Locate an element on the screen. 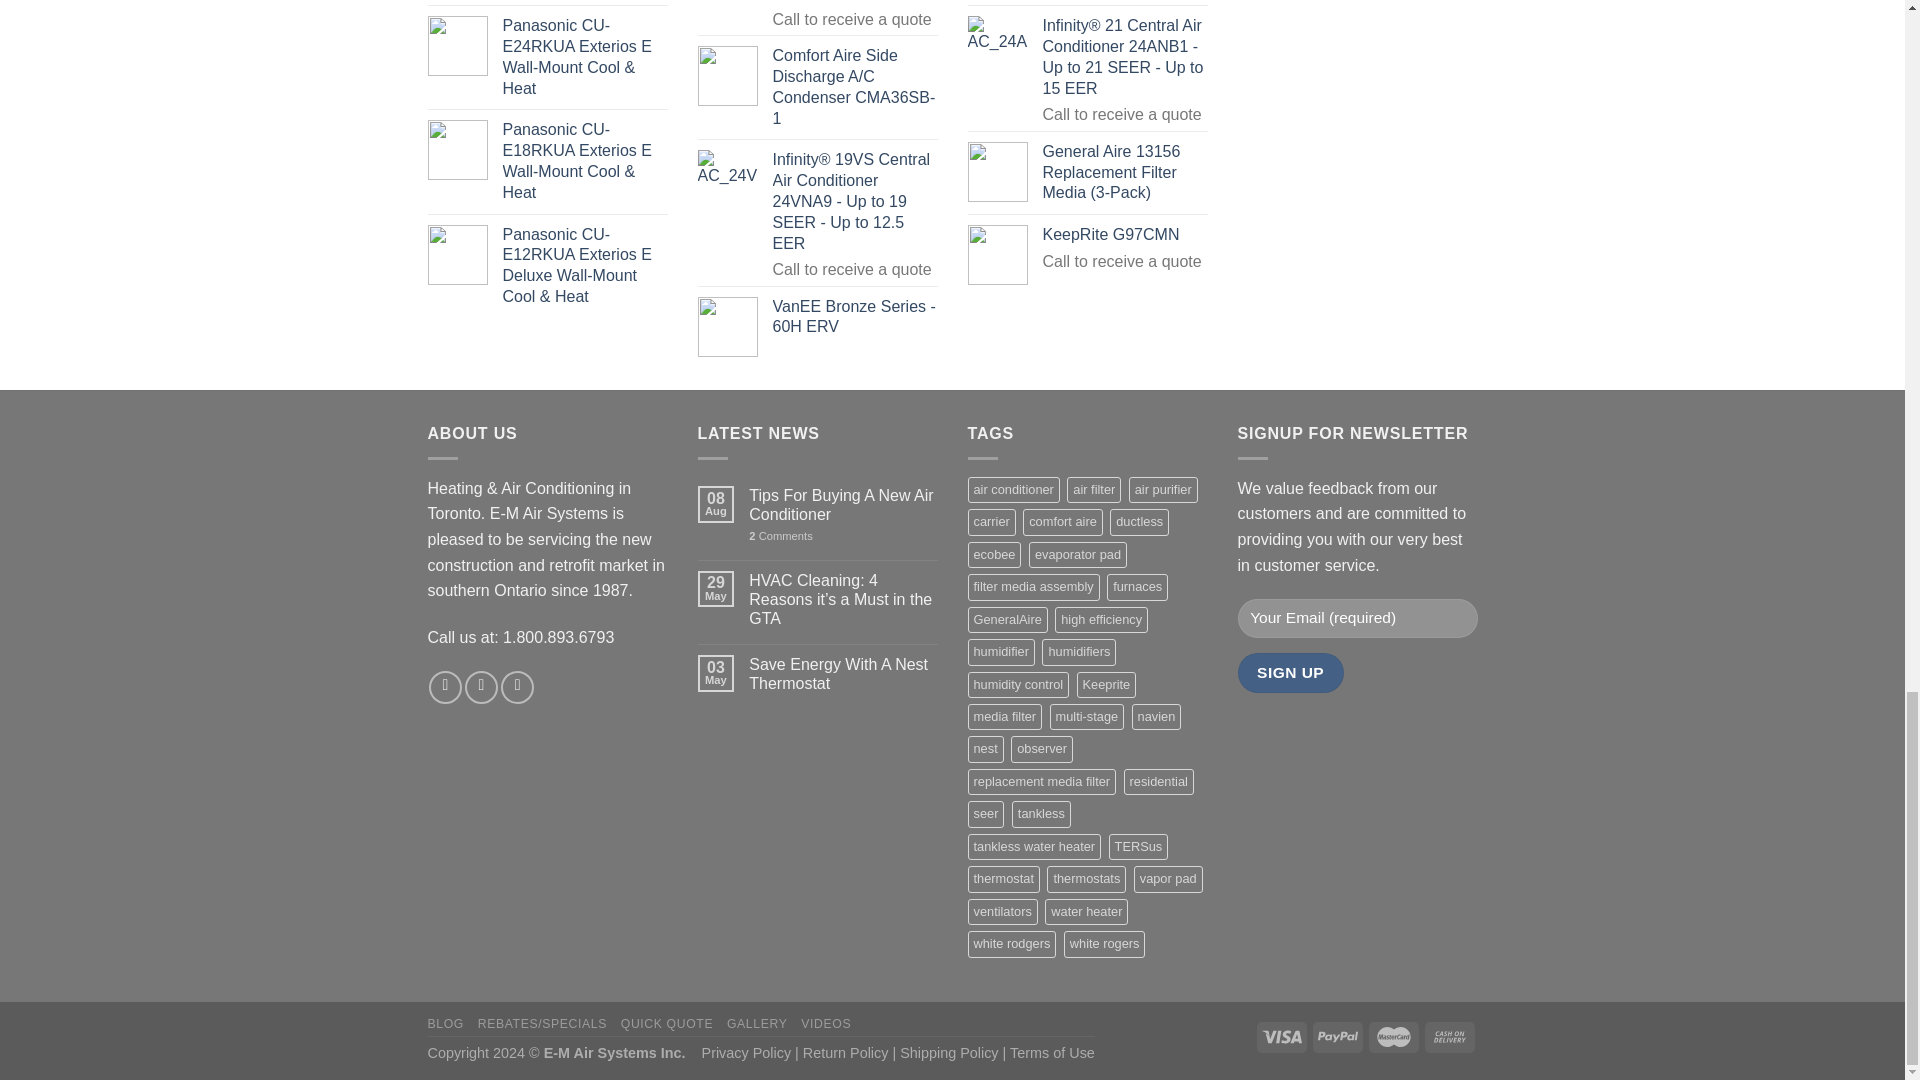 The height and width of the screenshot is (1080, 1920). Save Energy With A Nest Thermostat is located at coordinates (842, 674).